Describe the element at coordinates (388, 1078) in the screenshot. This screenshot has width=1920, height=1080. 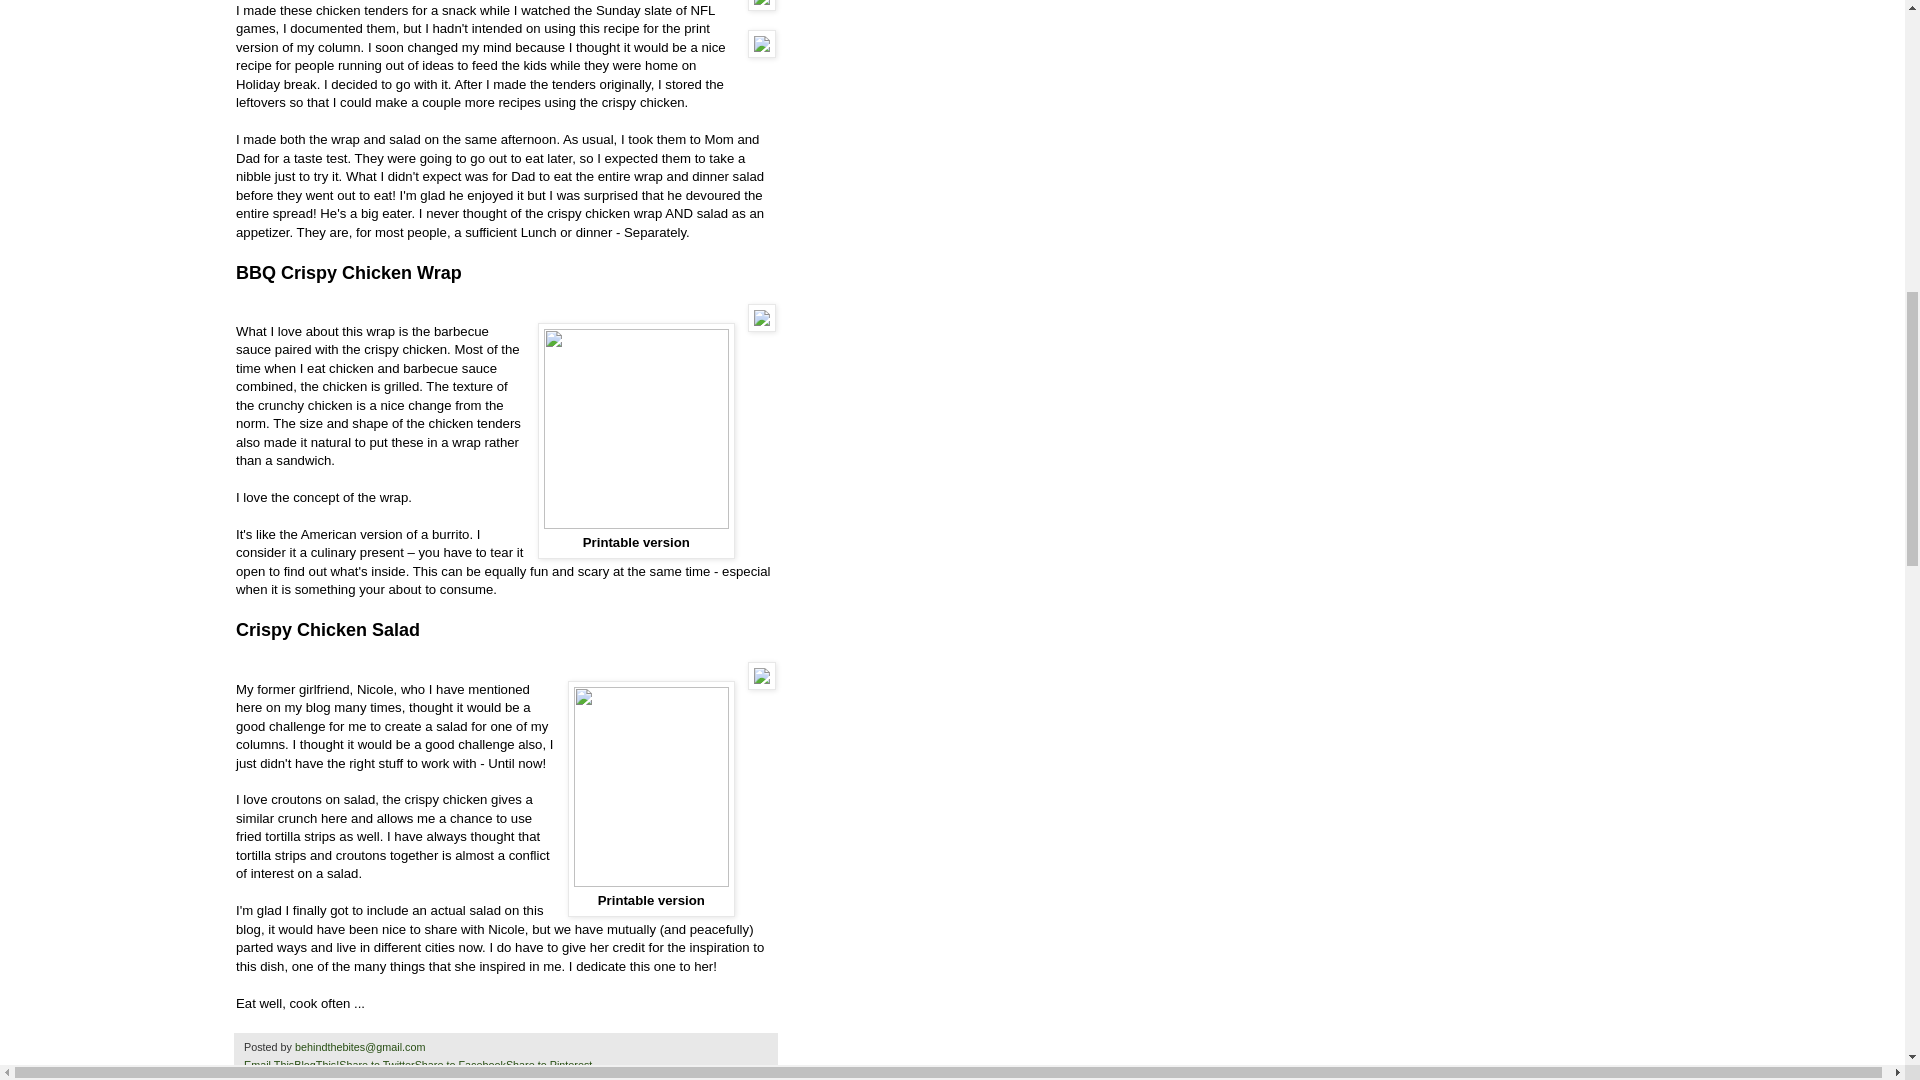
I see `salad` at that location.